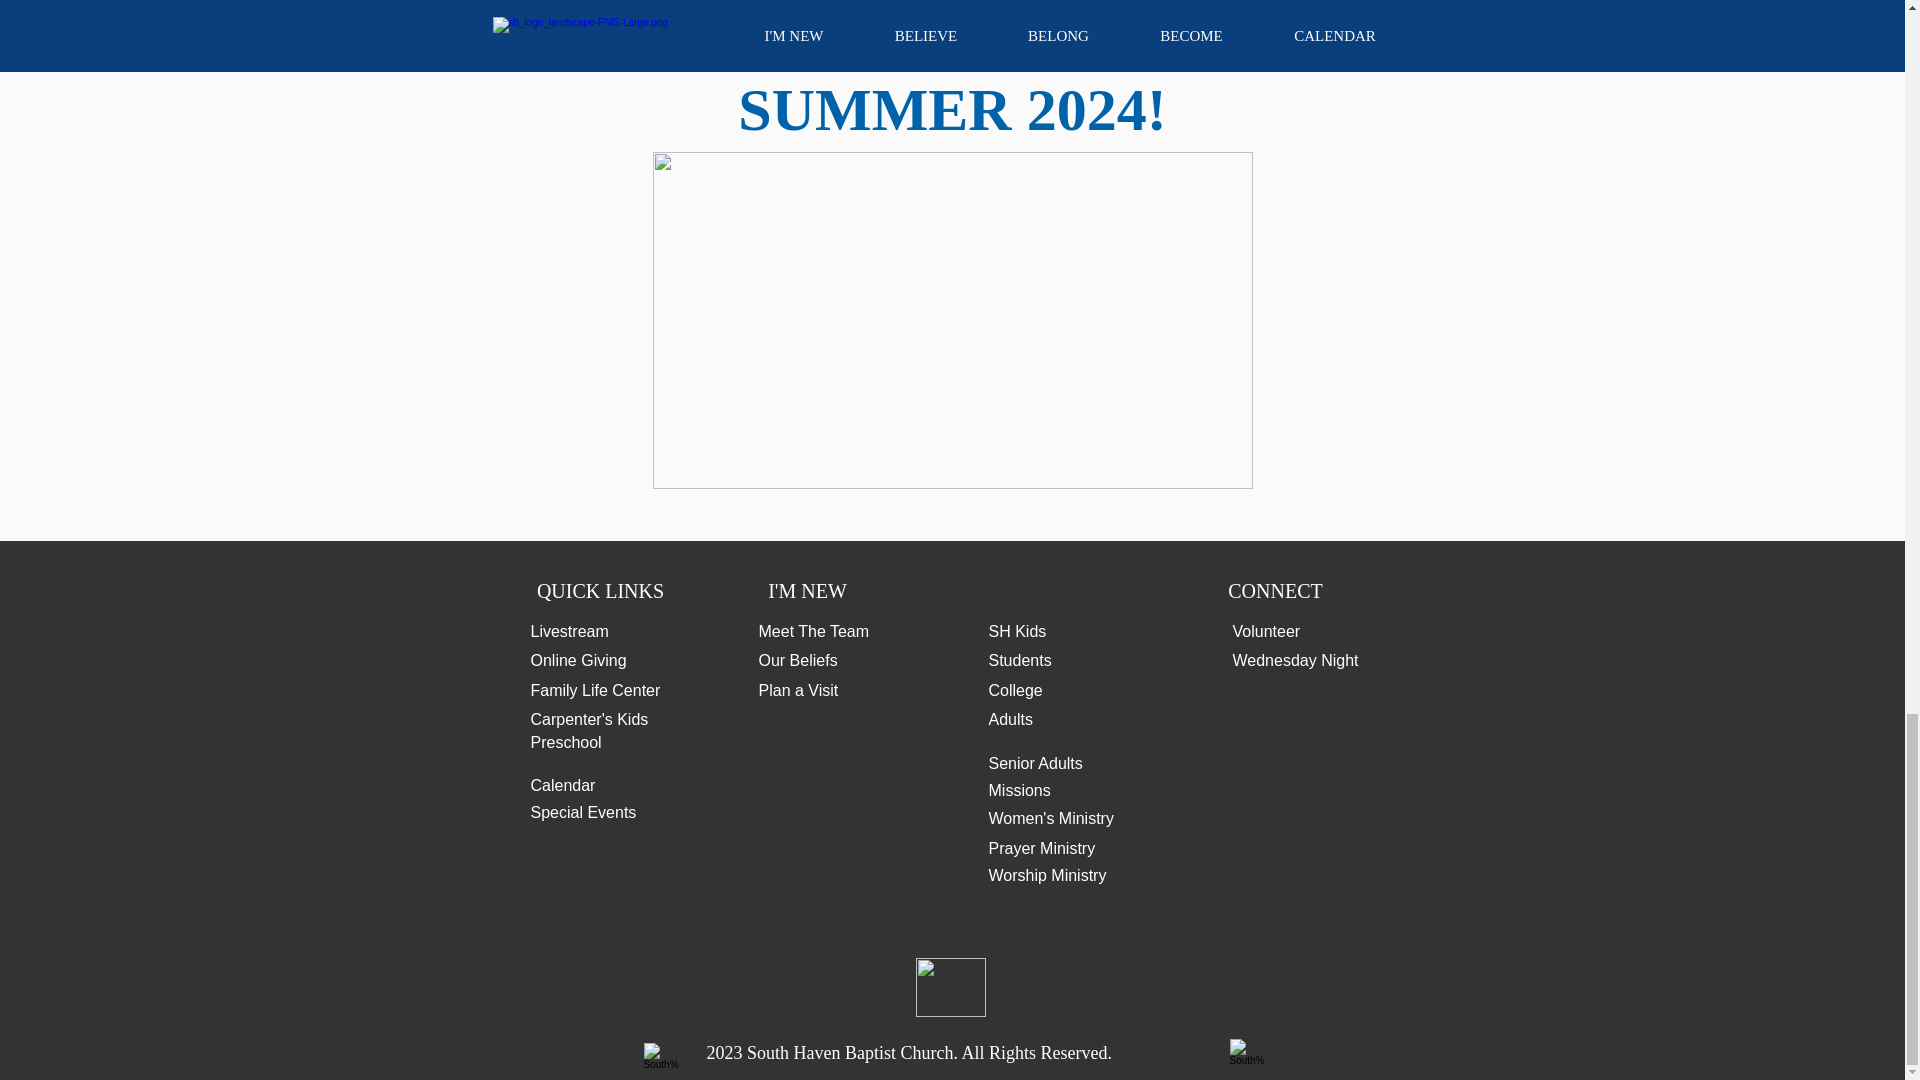 Image resolution: width=1920 pixels, height=1080 pixels. I want to click on Special Events, so click(582, 812).